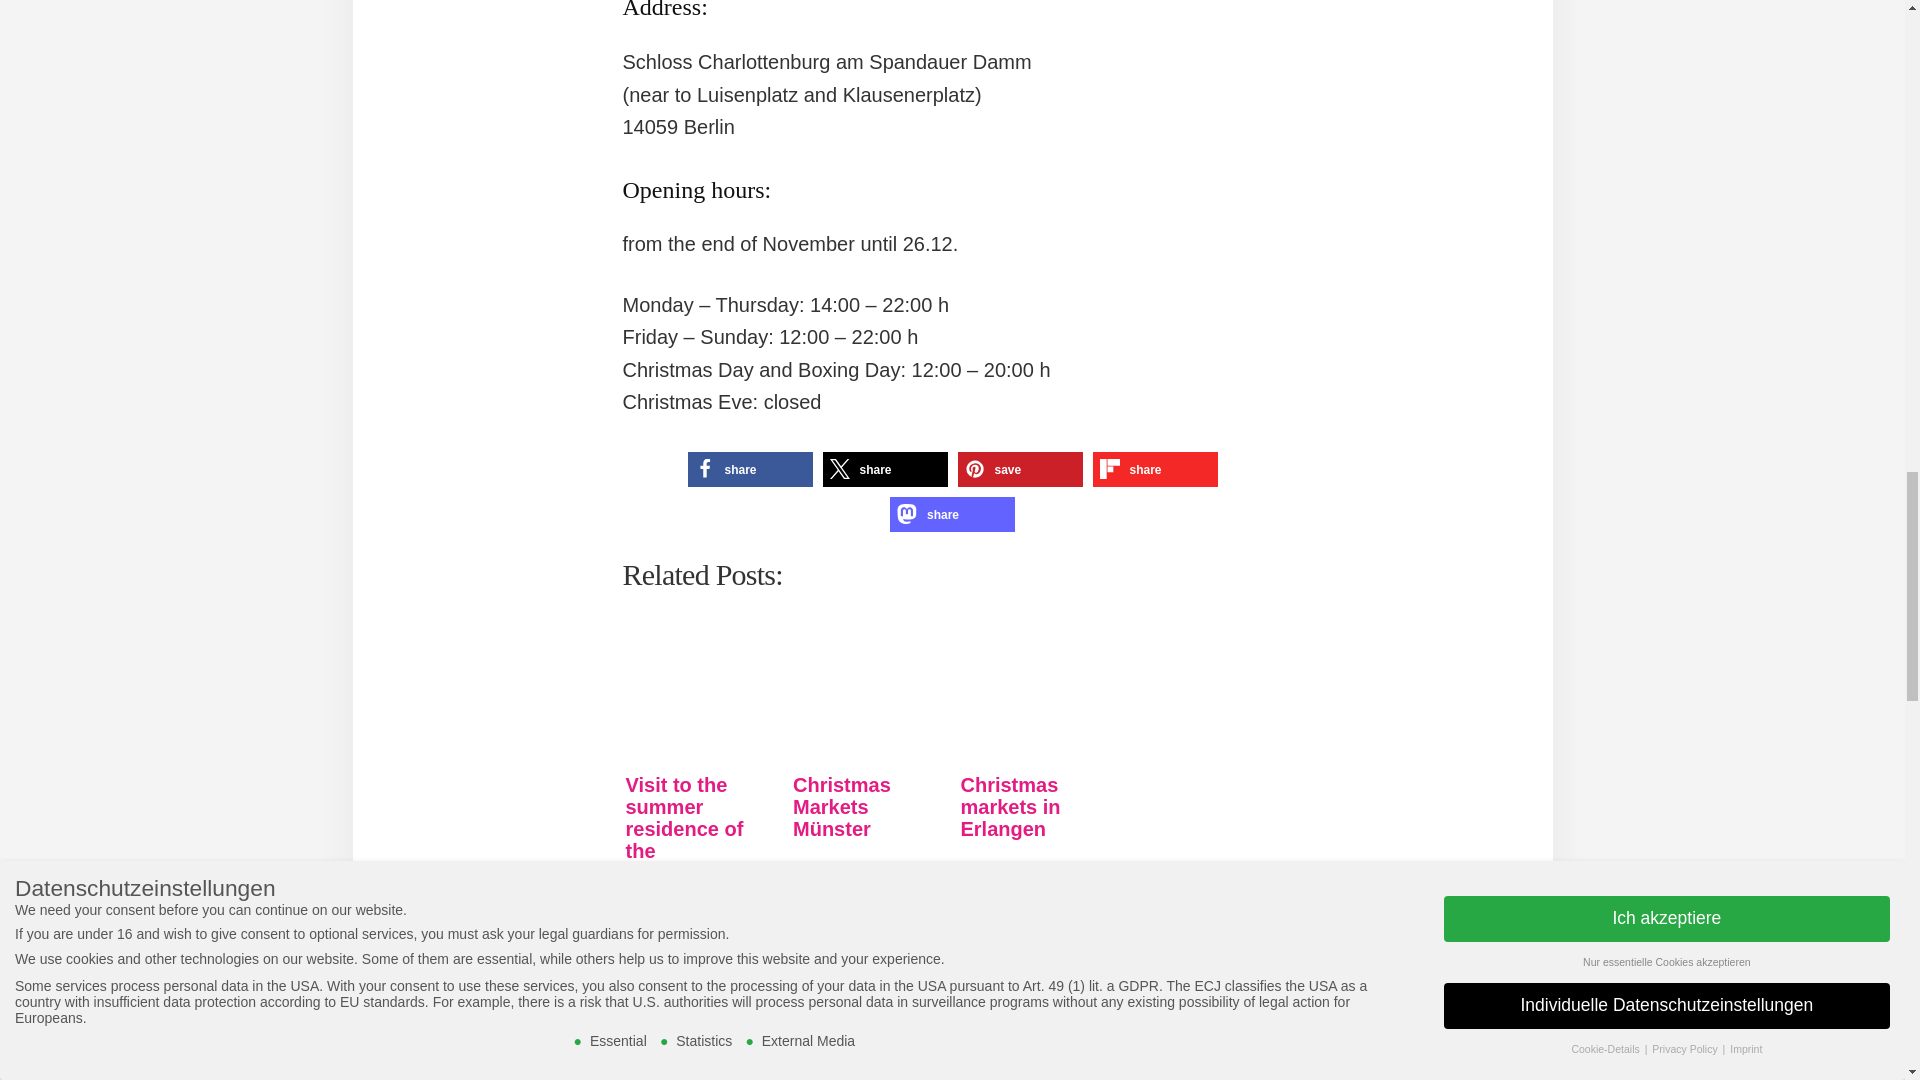 This screenshot has height=1080, width=1920. I want to click on Christmas markets in Erlangen, so click(1036, 699).